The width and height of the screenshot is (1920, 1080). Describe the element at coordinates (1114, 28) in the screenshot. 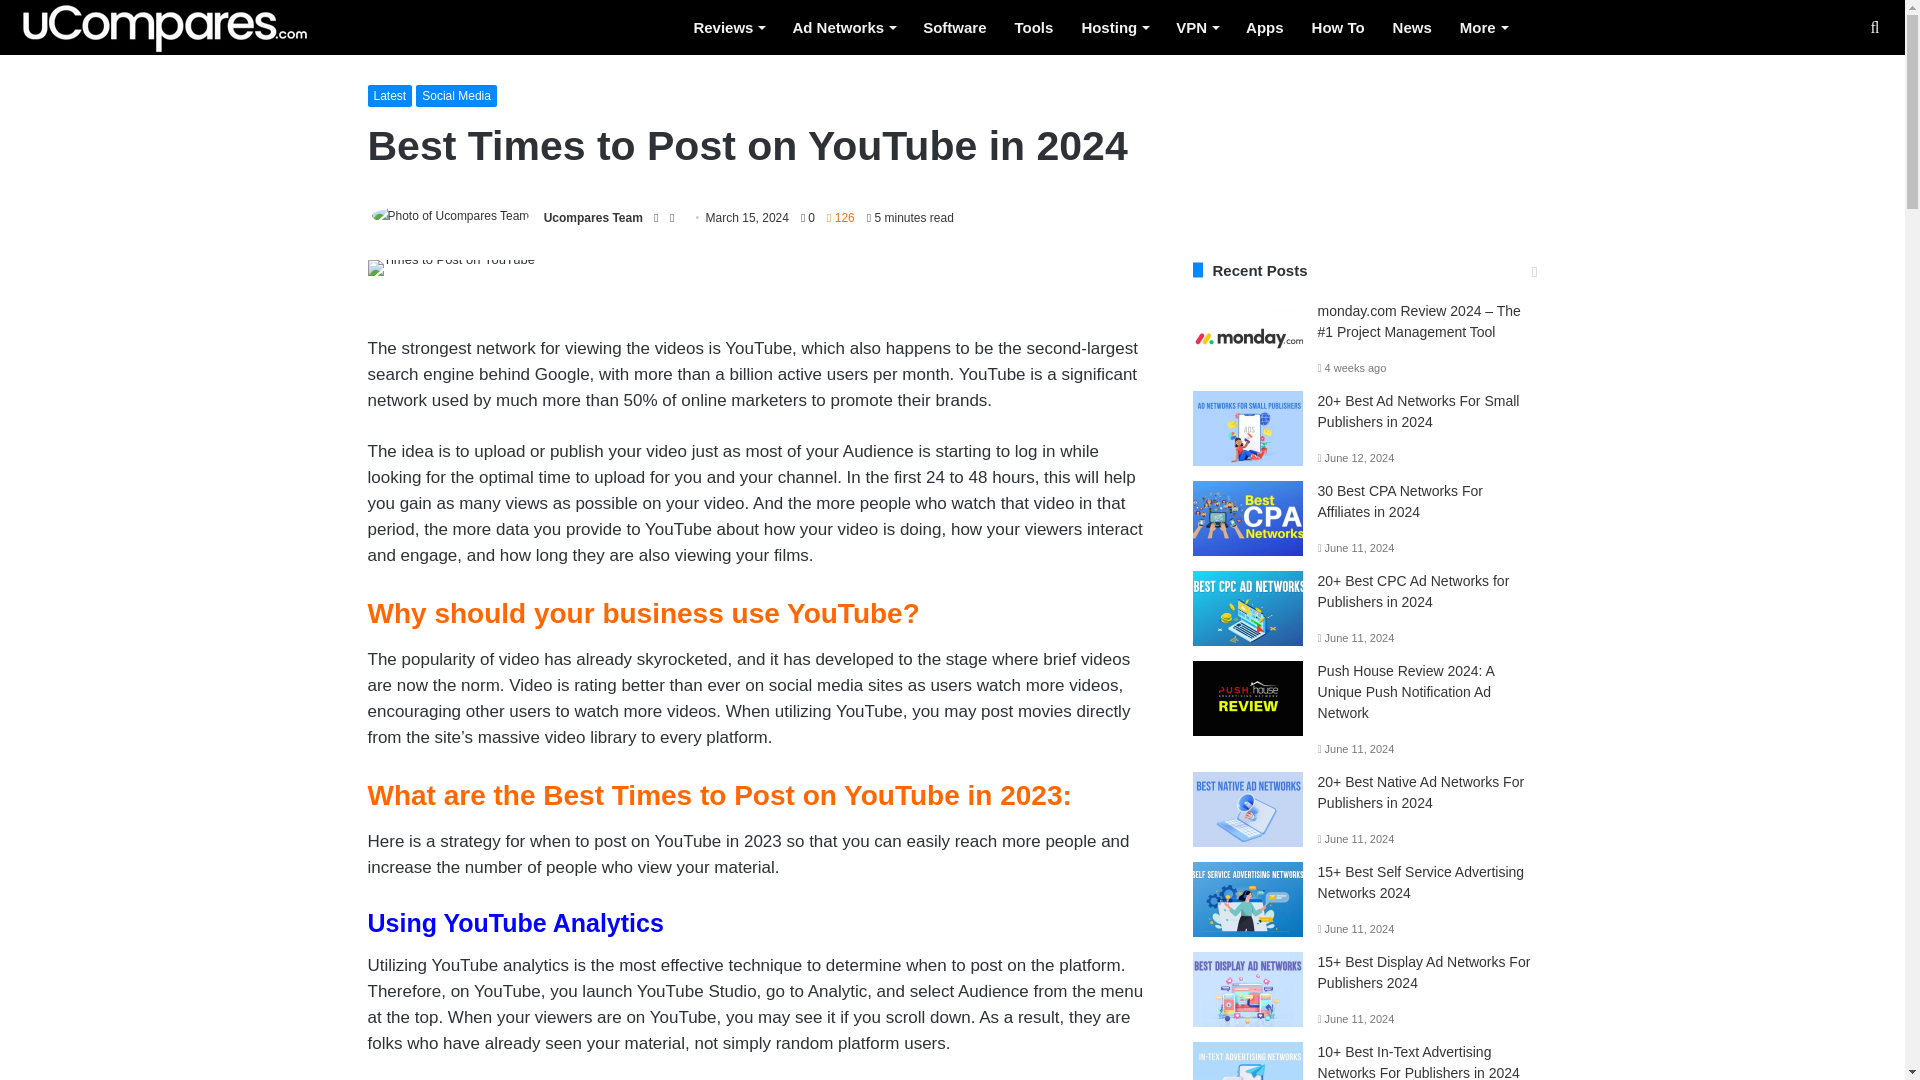

I see `Hosting` at that location.